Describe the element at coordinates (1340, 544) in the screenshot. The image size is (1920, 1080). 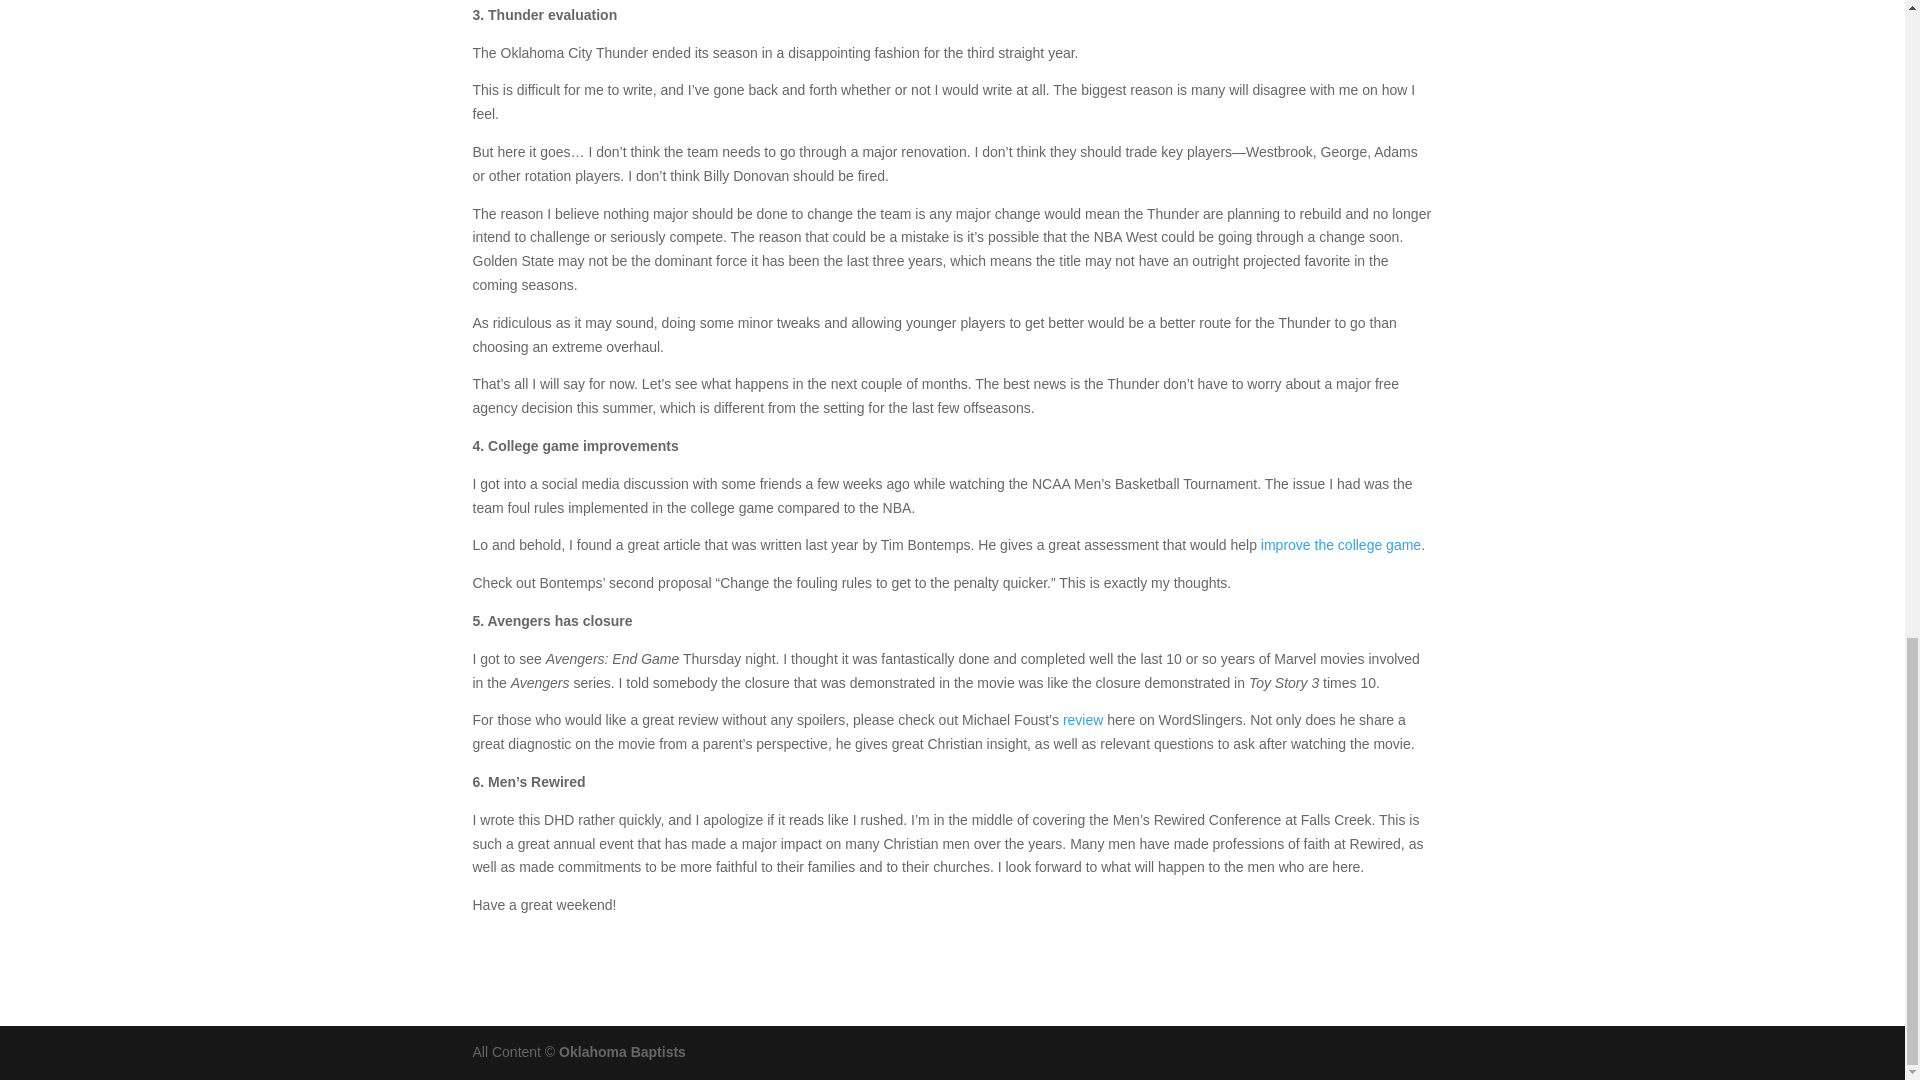
I see `improve the college game` at that location.